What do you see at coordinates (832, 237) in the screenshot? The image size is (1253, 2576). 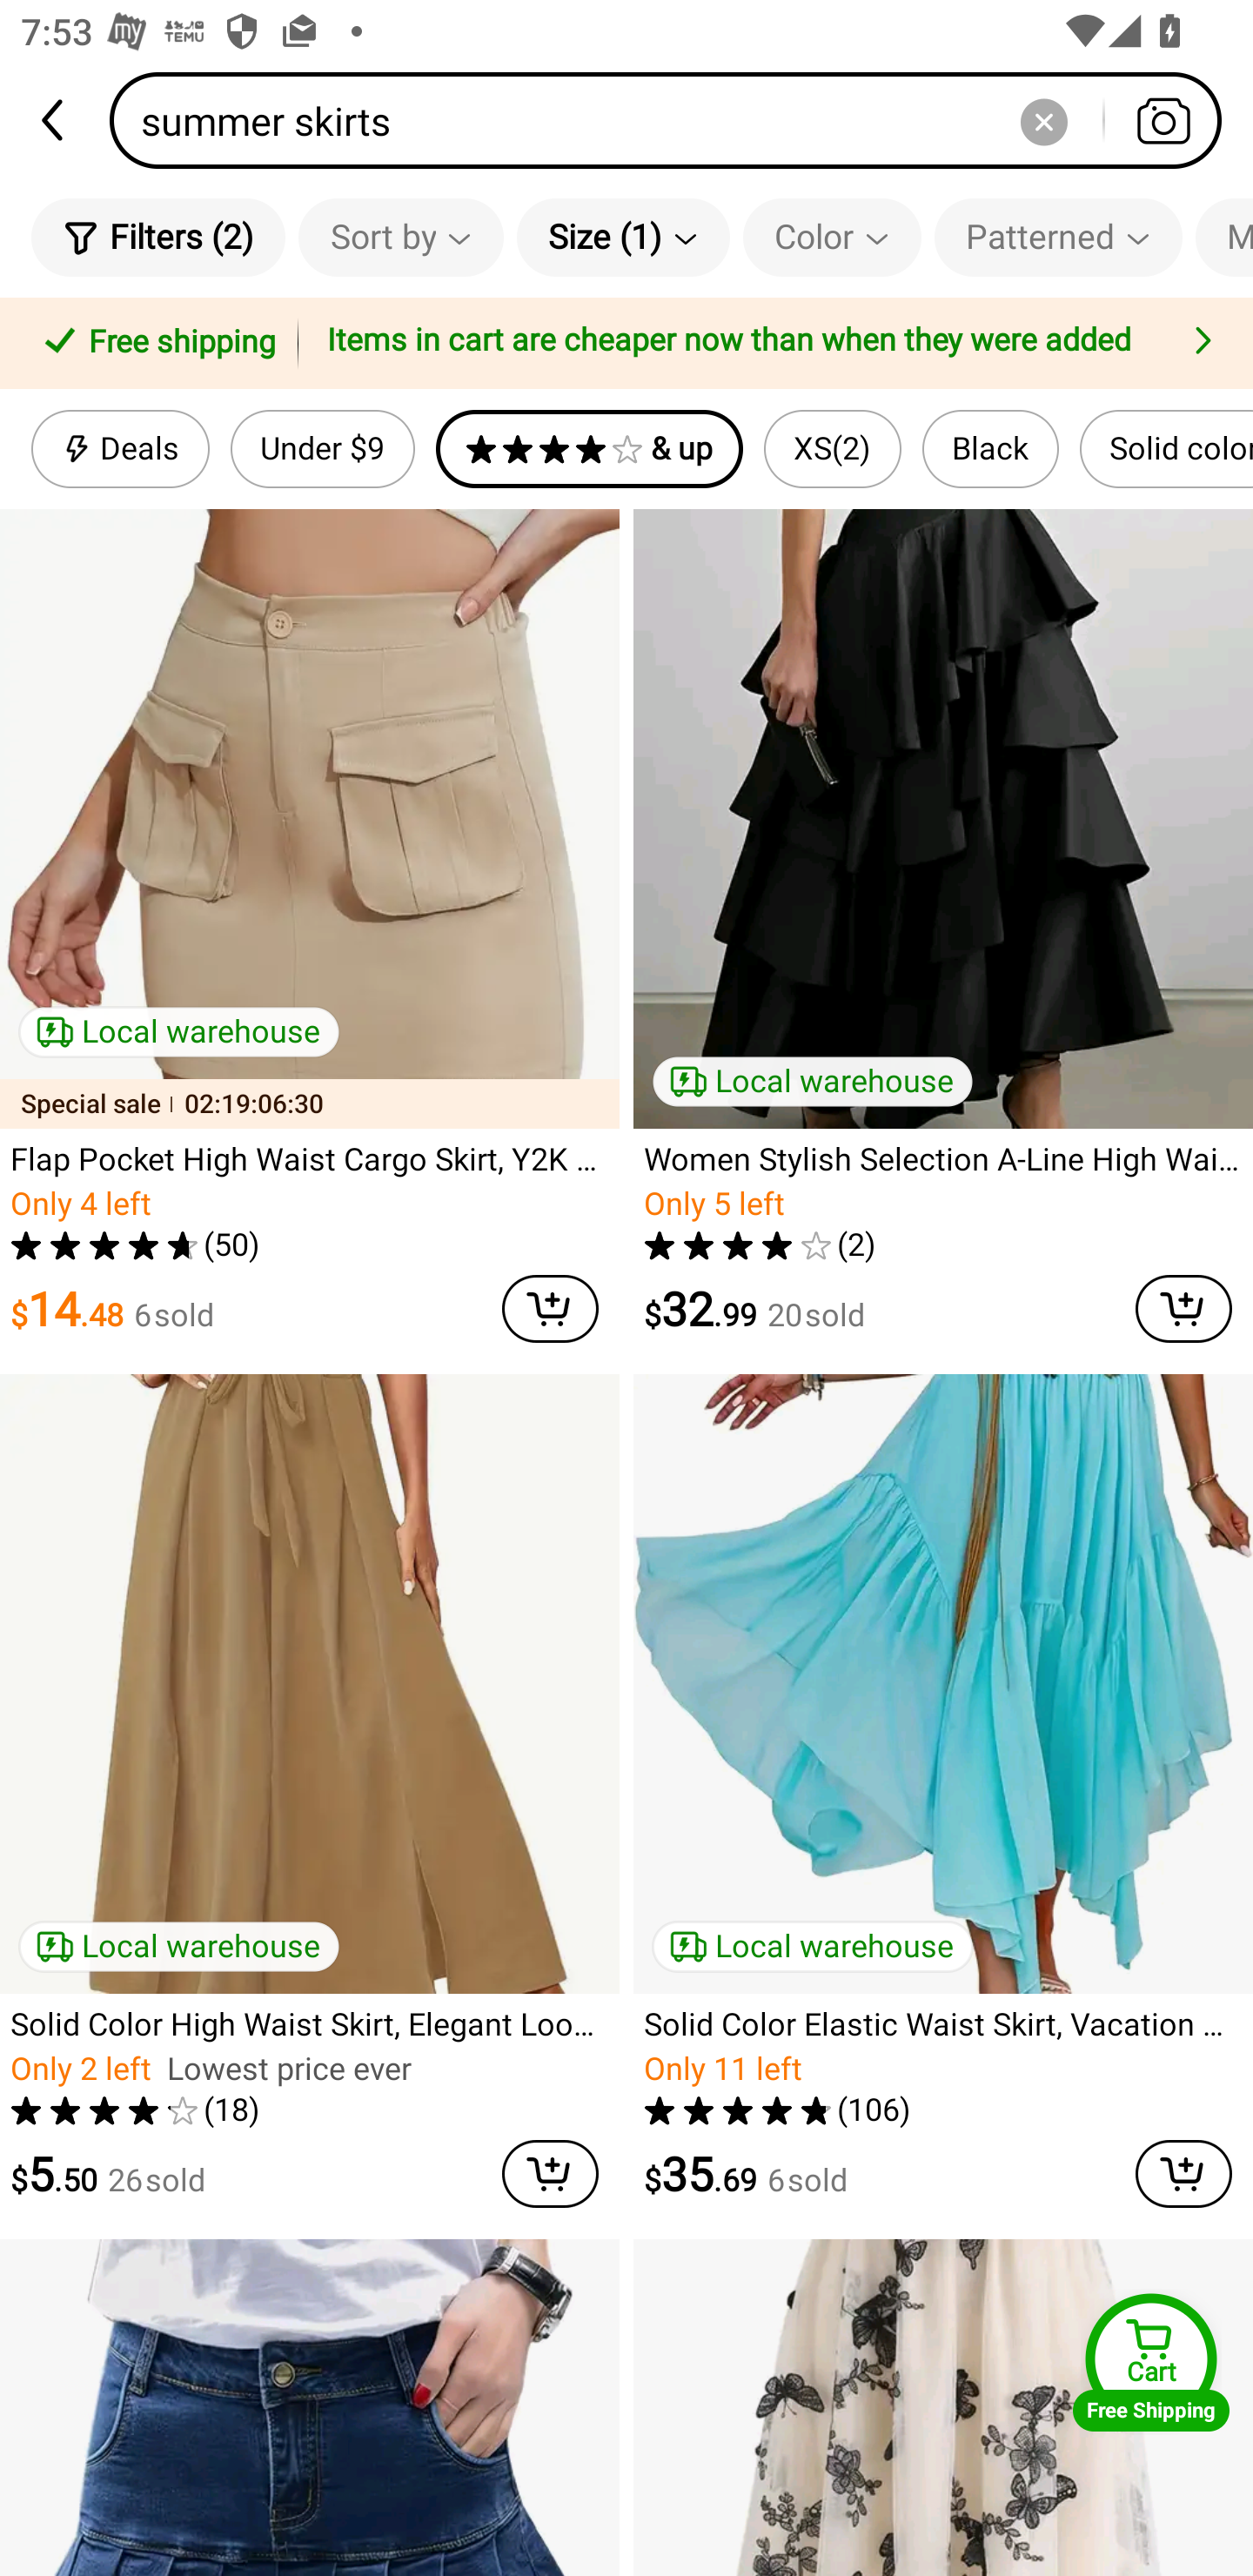 I see `Color` at bounding box center [832, 237].